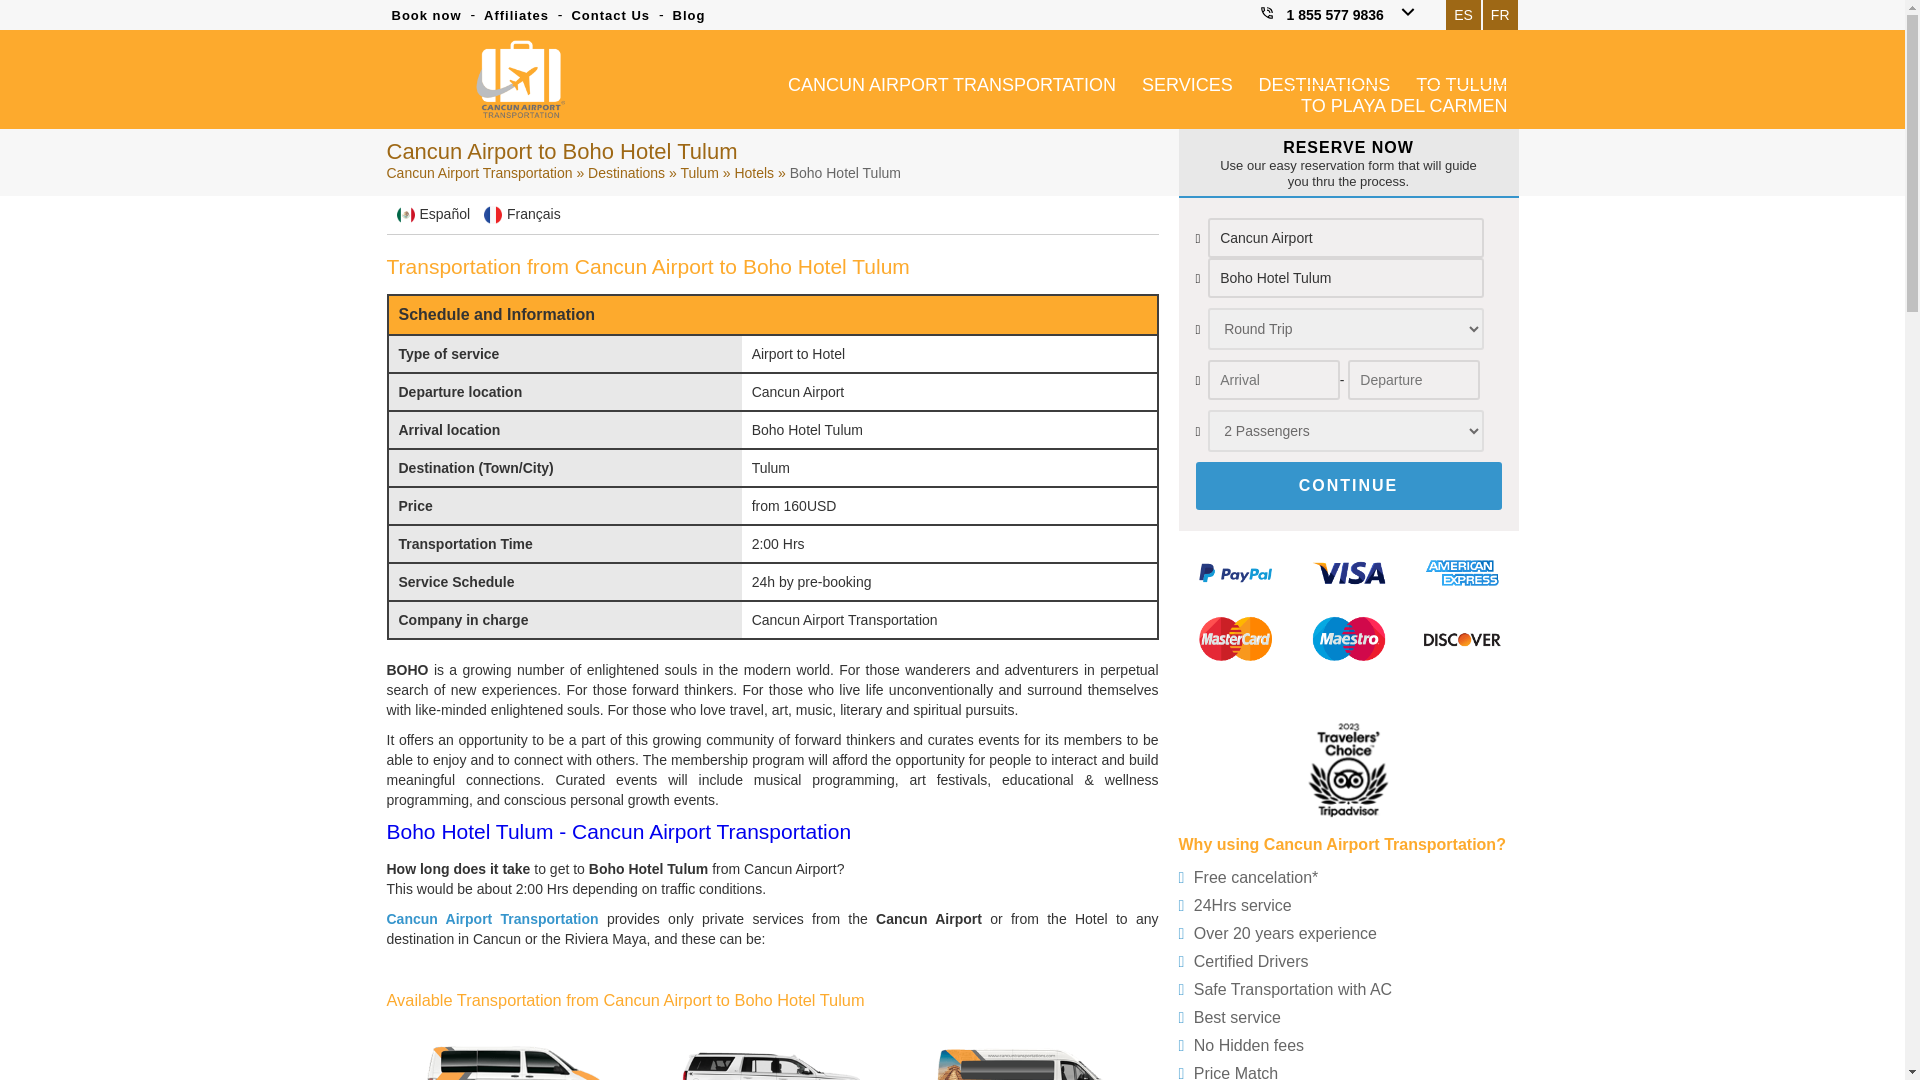  What do you see at coordinates (610, 14) in the screenshot?
I see `Cancun Airport Transportation Contact` at bounding box center [610, 14].